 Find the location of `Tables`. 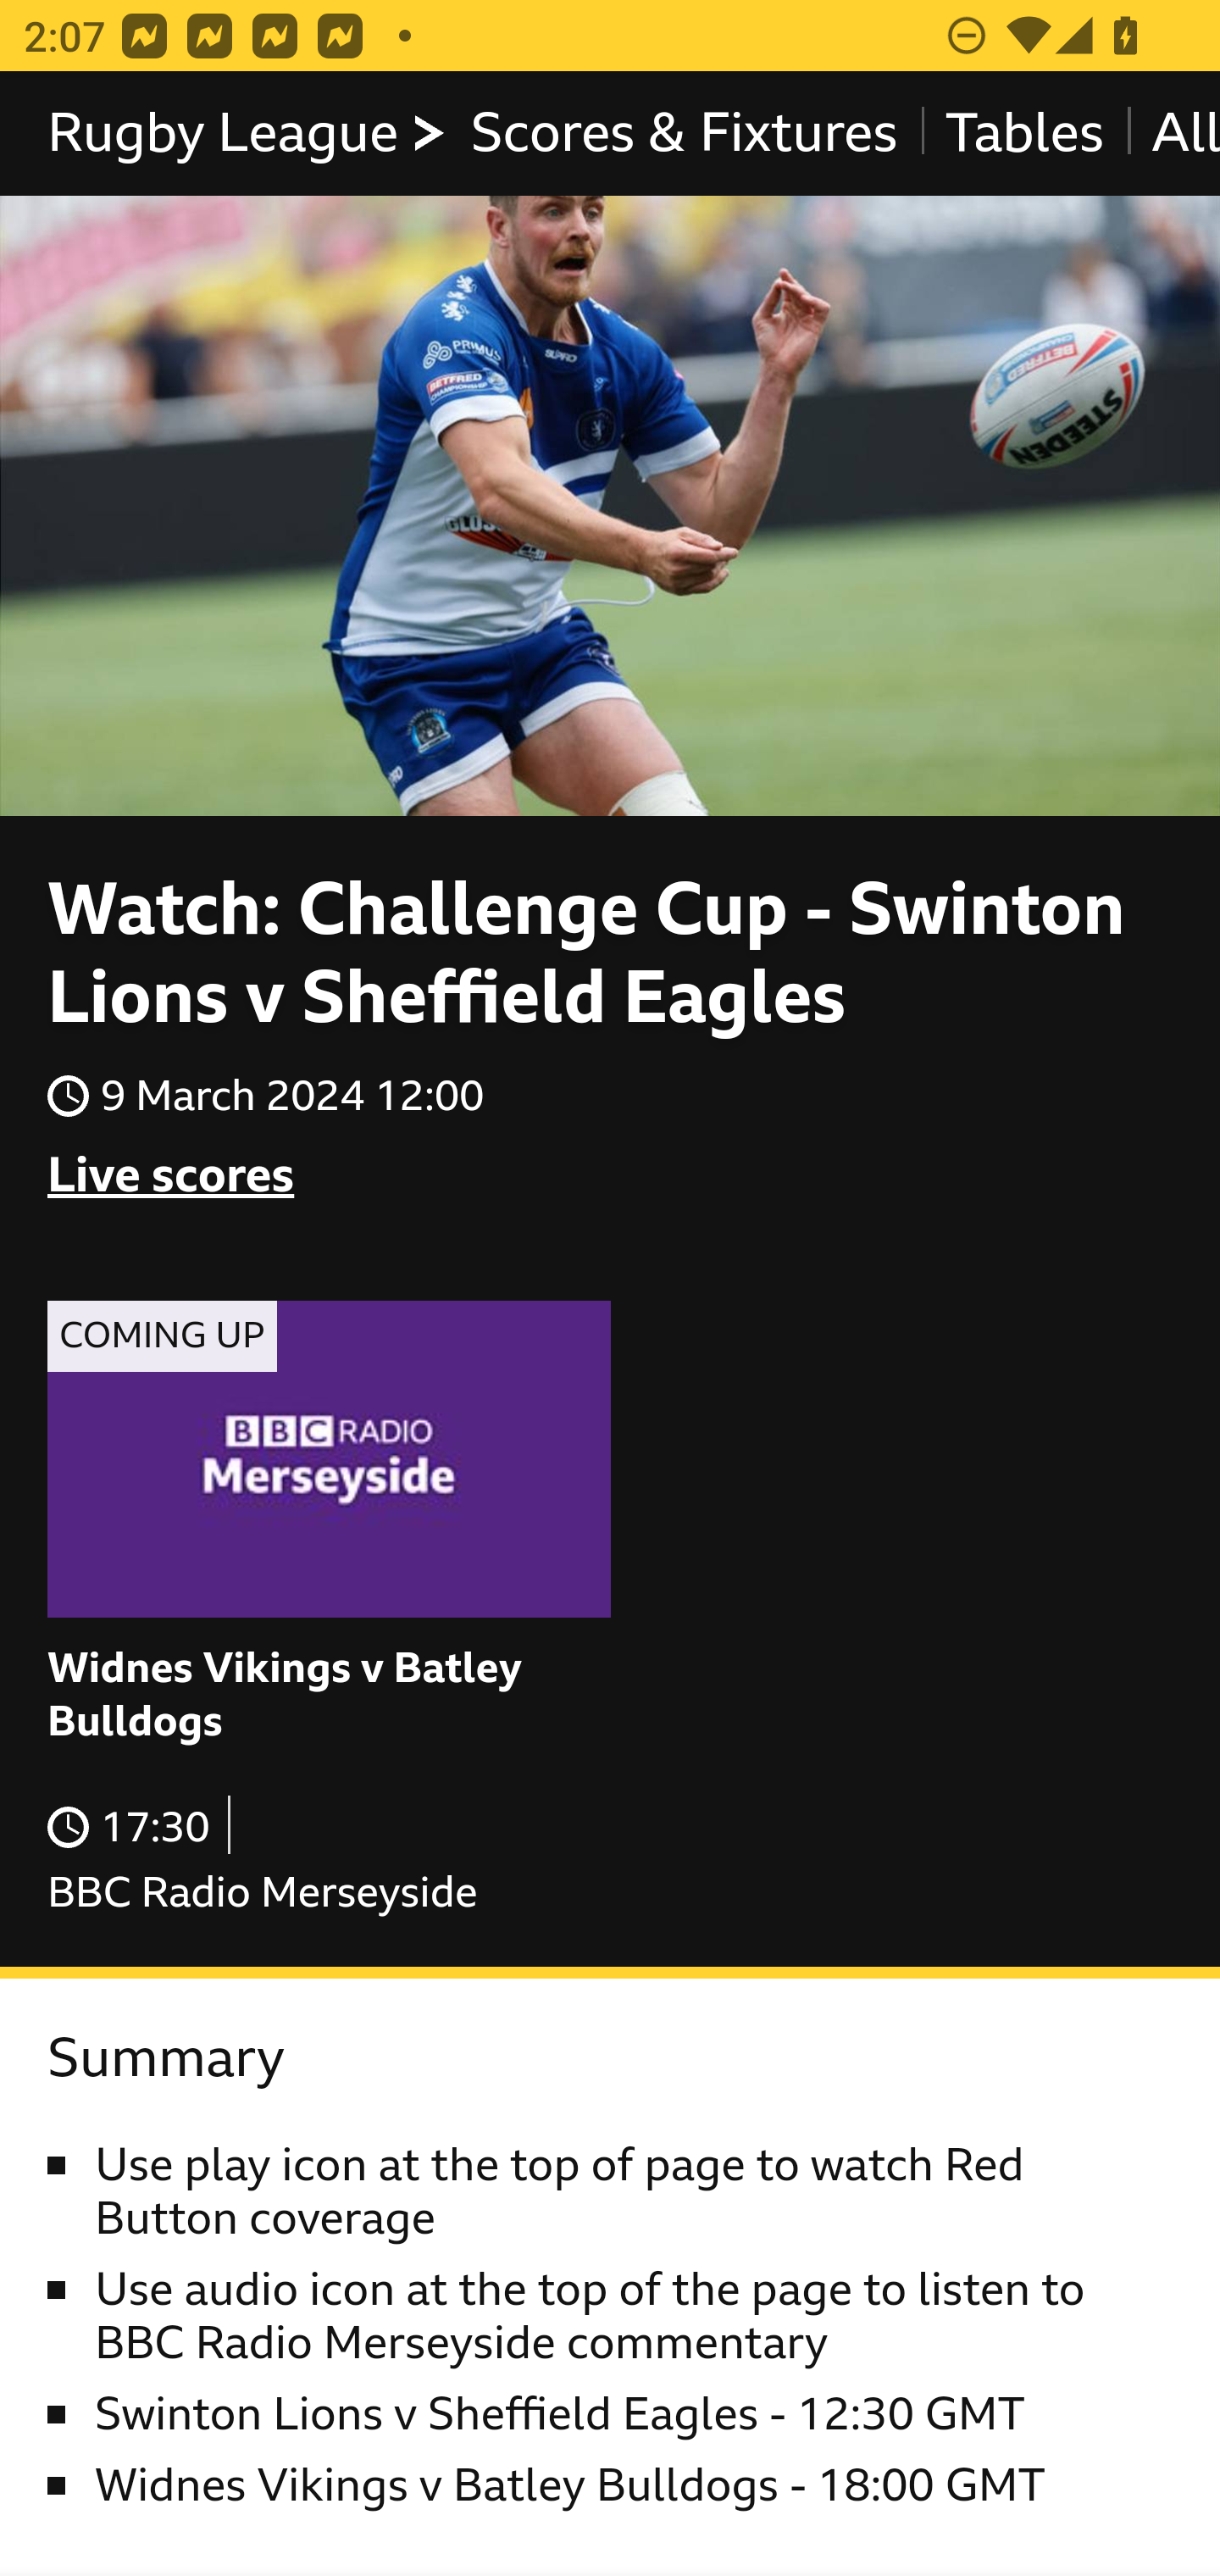

Tables is located at coordinates (1023, 136).